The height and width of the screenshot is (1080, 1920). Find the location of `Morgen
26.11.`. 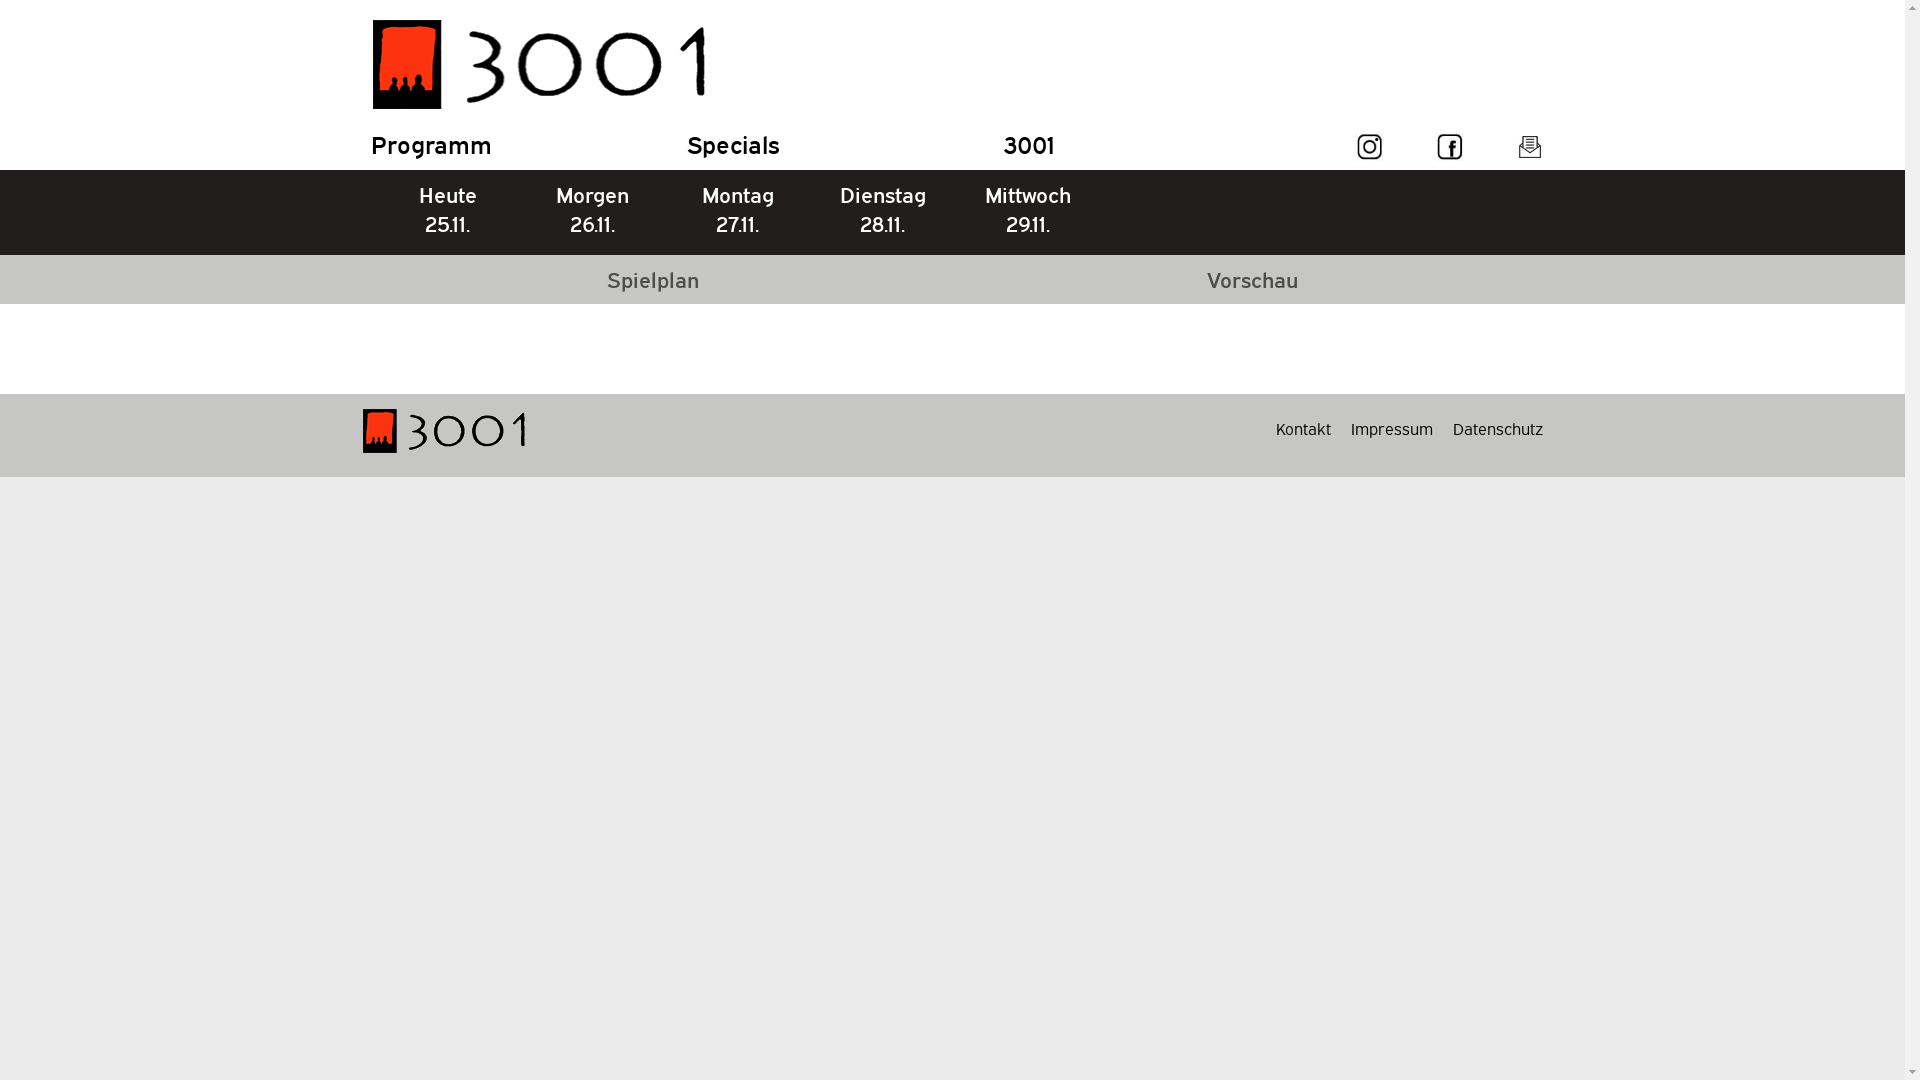

Morgen
26.11. is located at coordinates (593, 212).